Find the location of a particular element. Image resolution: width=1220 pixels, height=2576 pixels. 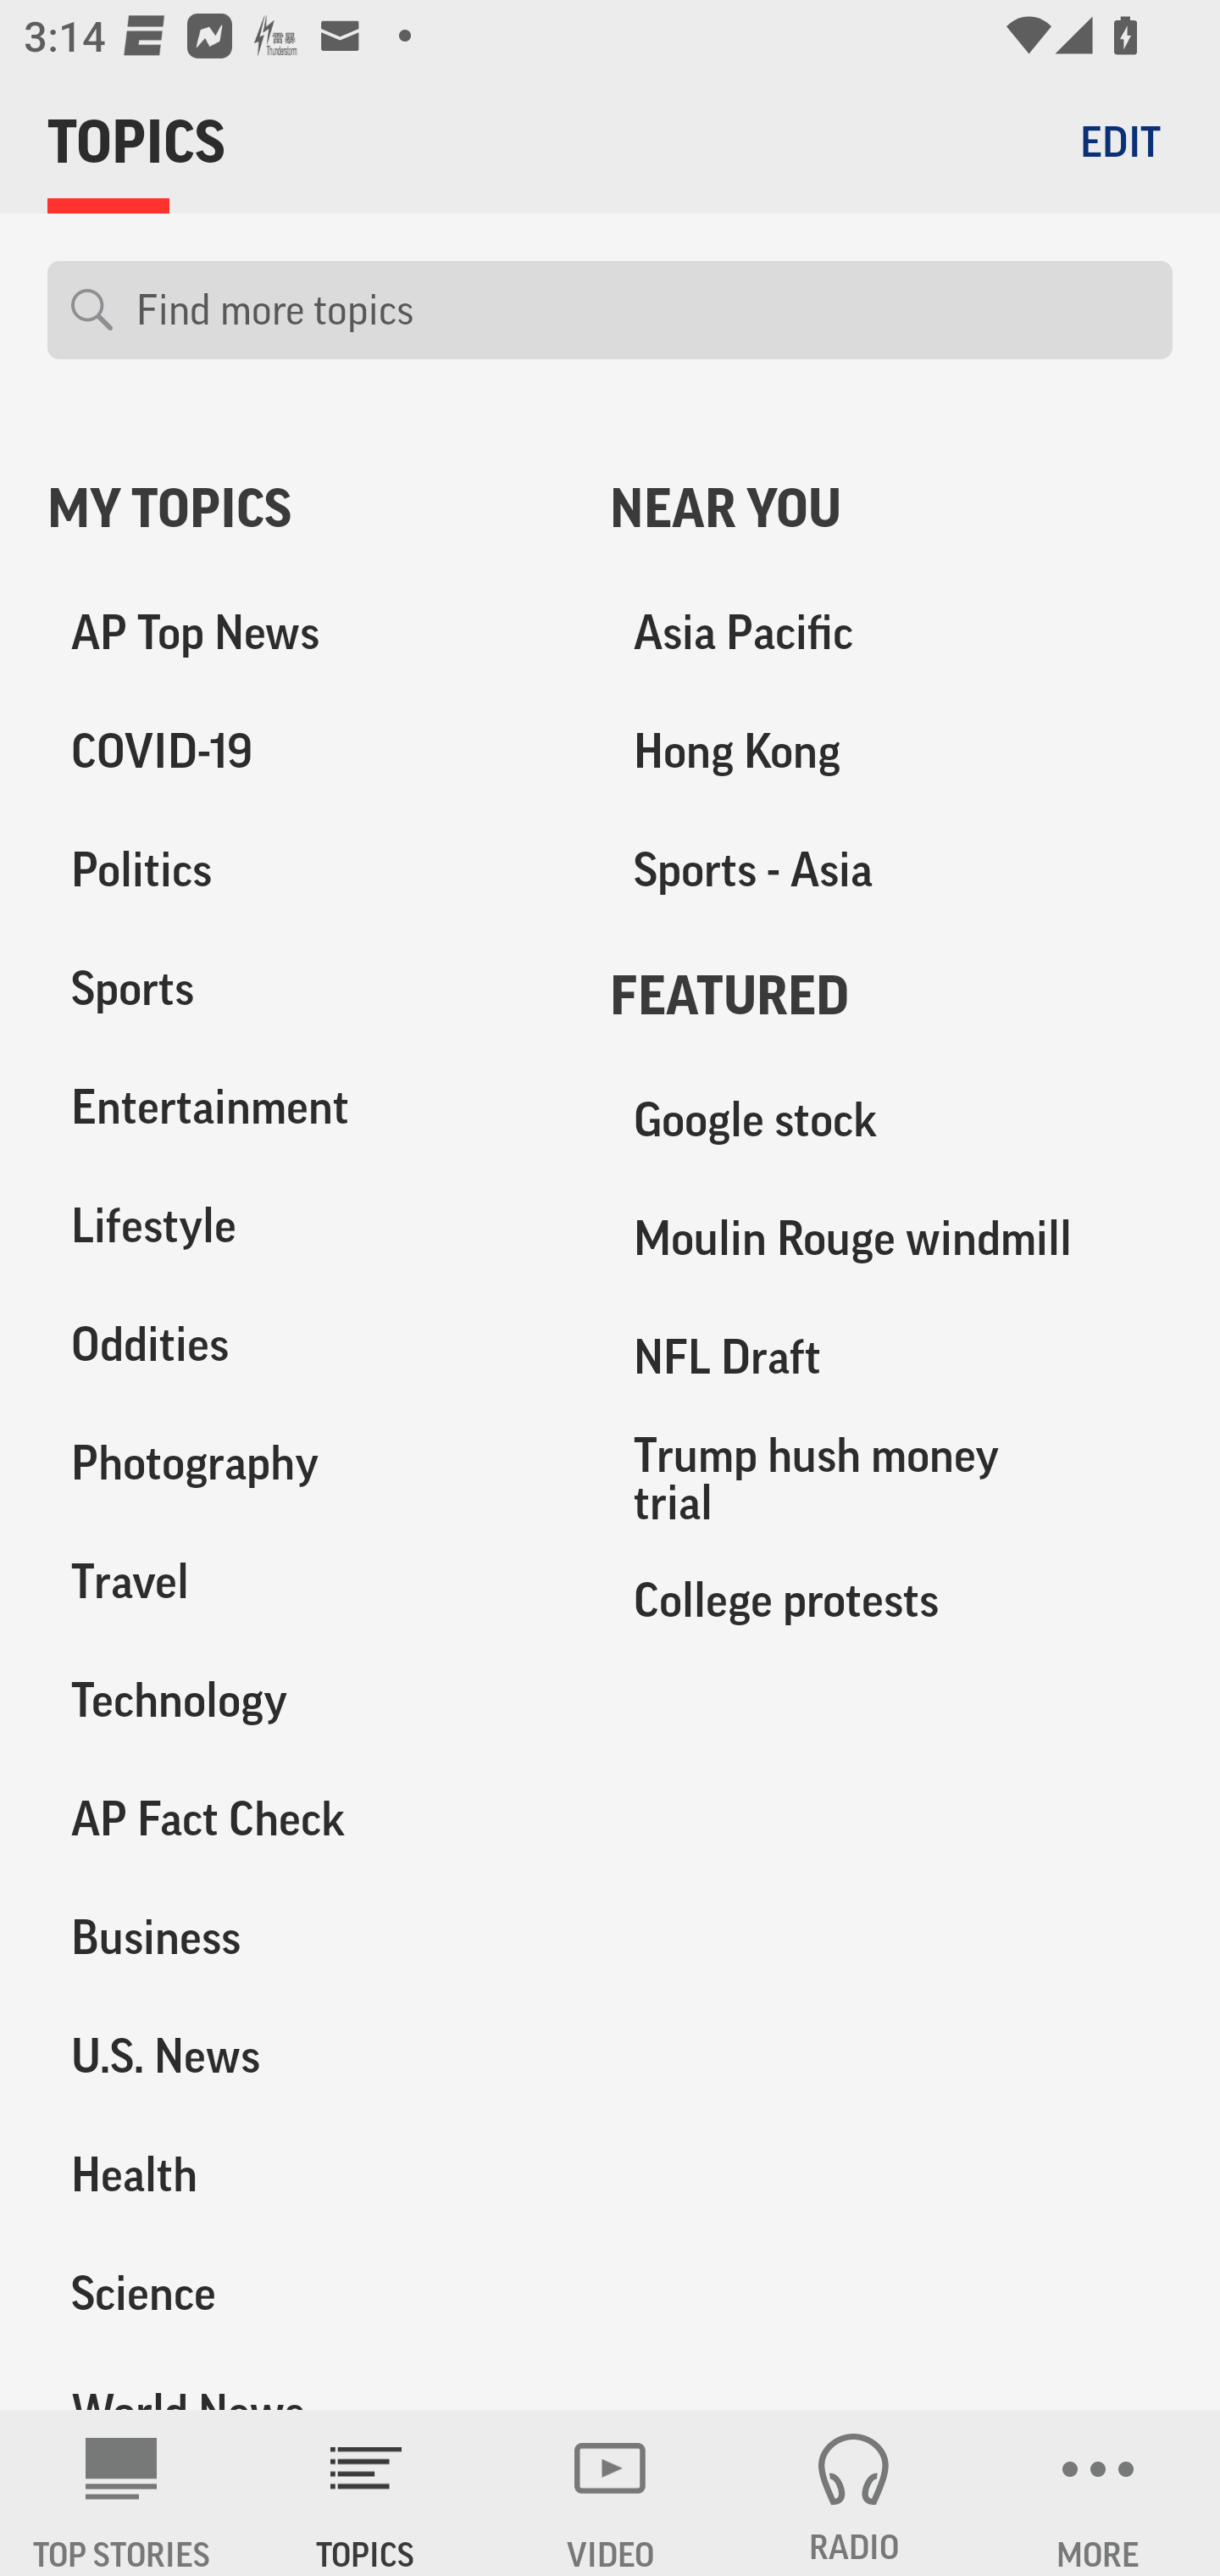

Asia Pacific is located at coordinates (891, 633).